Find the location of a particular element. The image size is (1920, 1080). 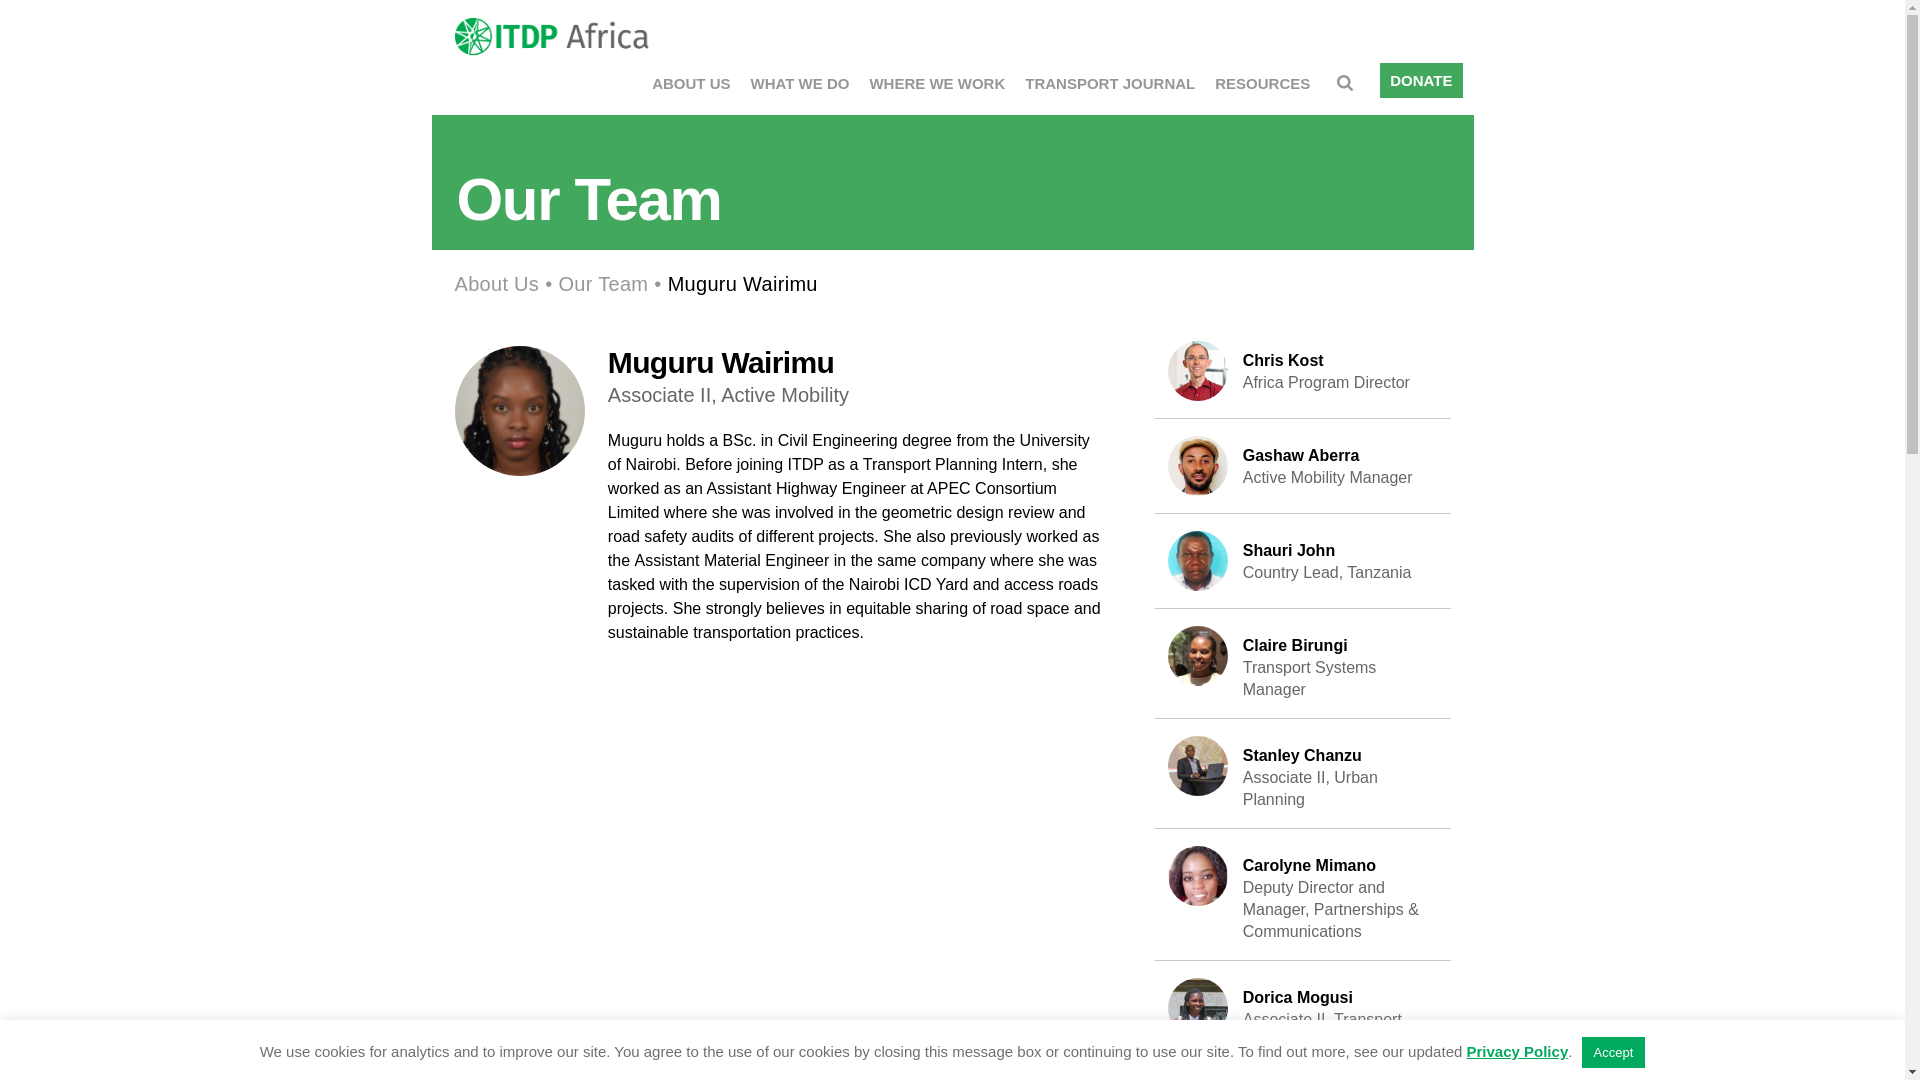

Dorica Mogusi is located at coordinates (1303, 561).